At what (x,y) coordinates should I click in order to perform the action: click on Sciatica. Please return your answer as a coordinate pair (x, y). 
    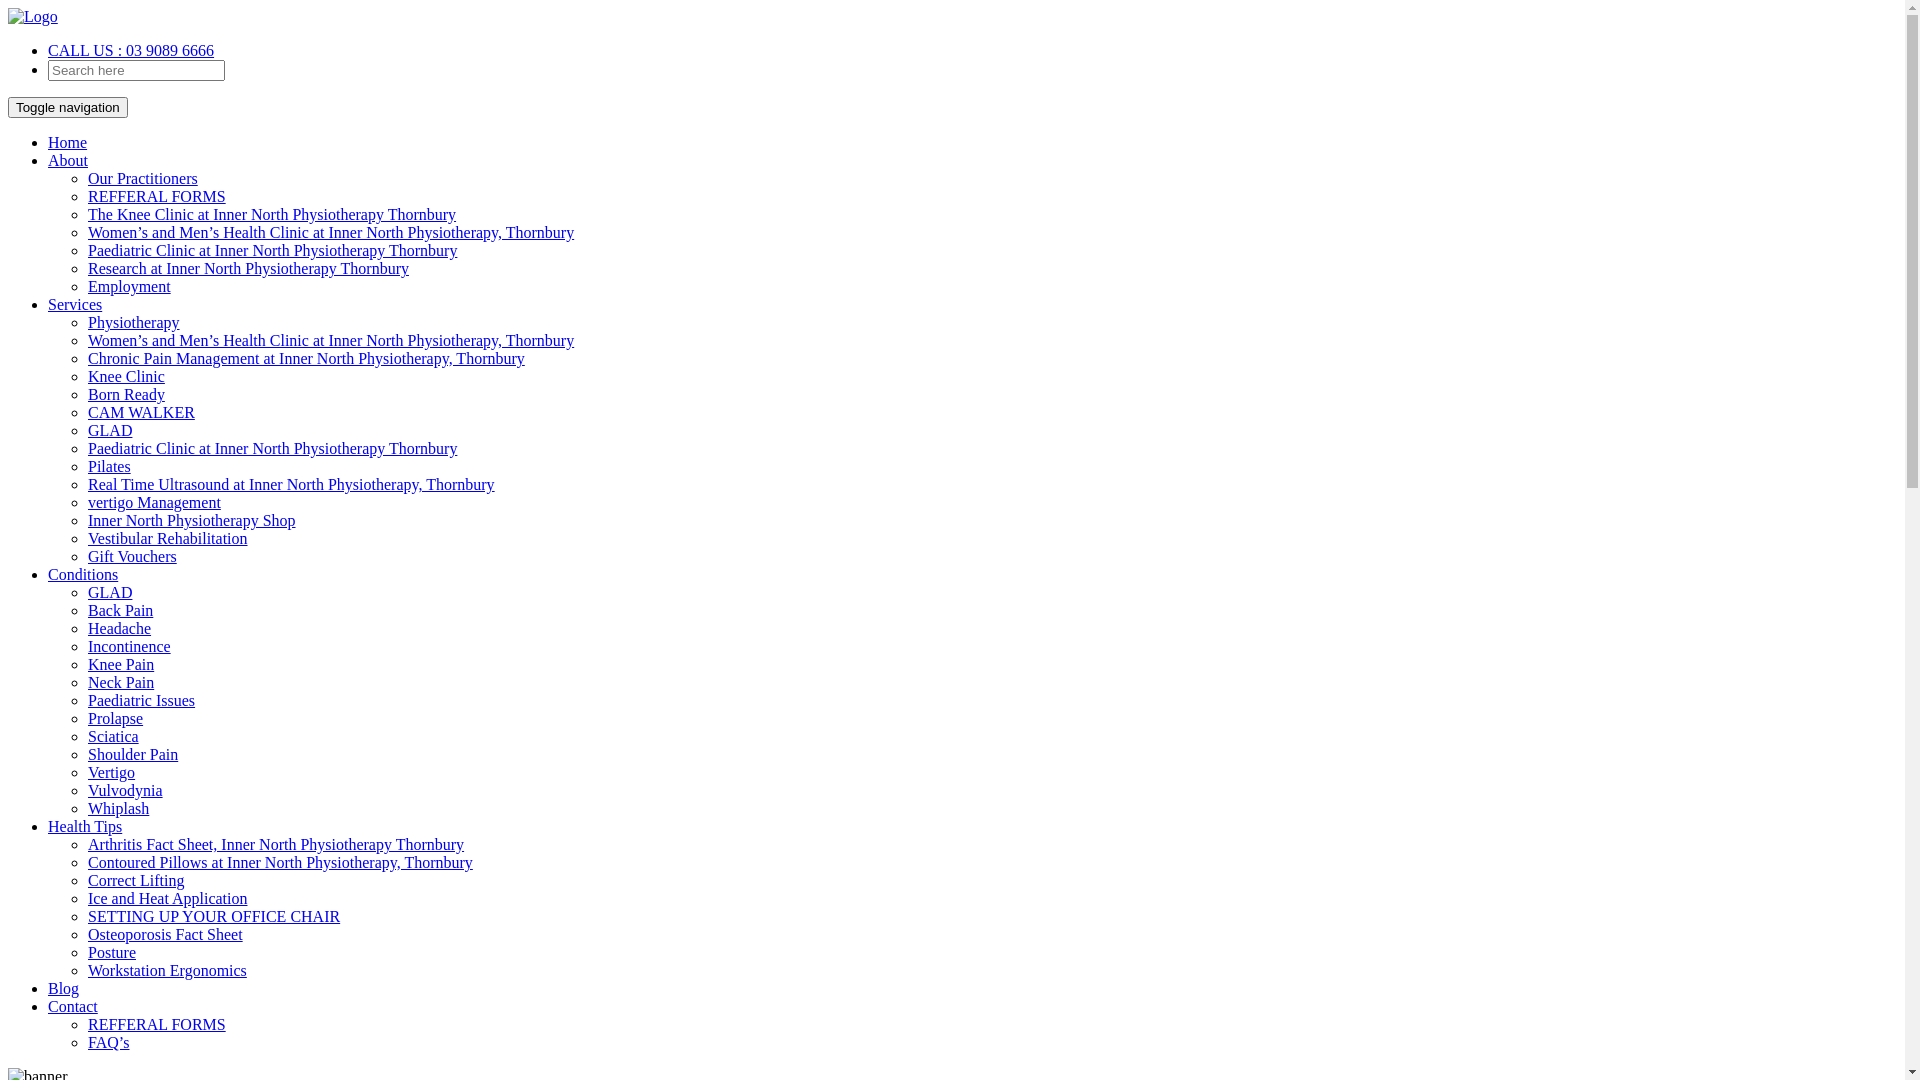
    Looking at the image, I should click on (114, 736).